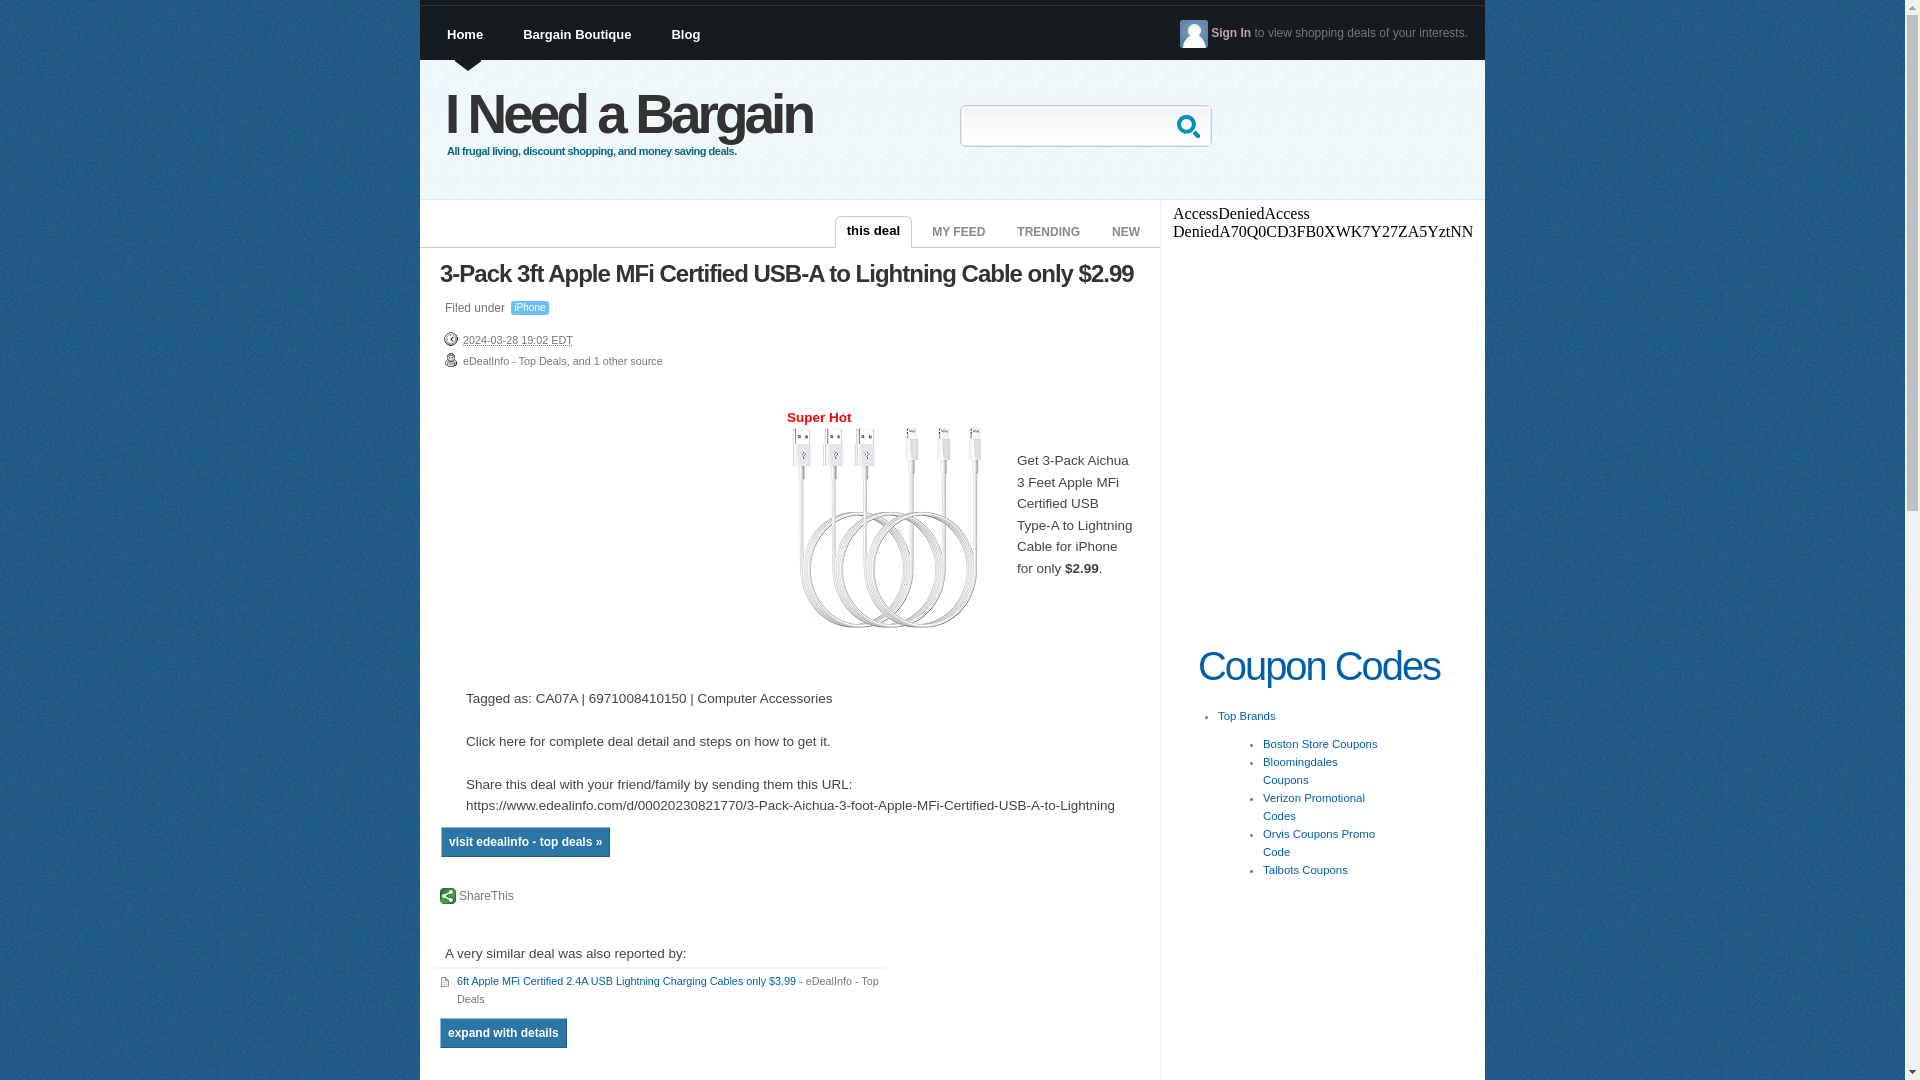  I want to click on this deal, so click(874, 232).